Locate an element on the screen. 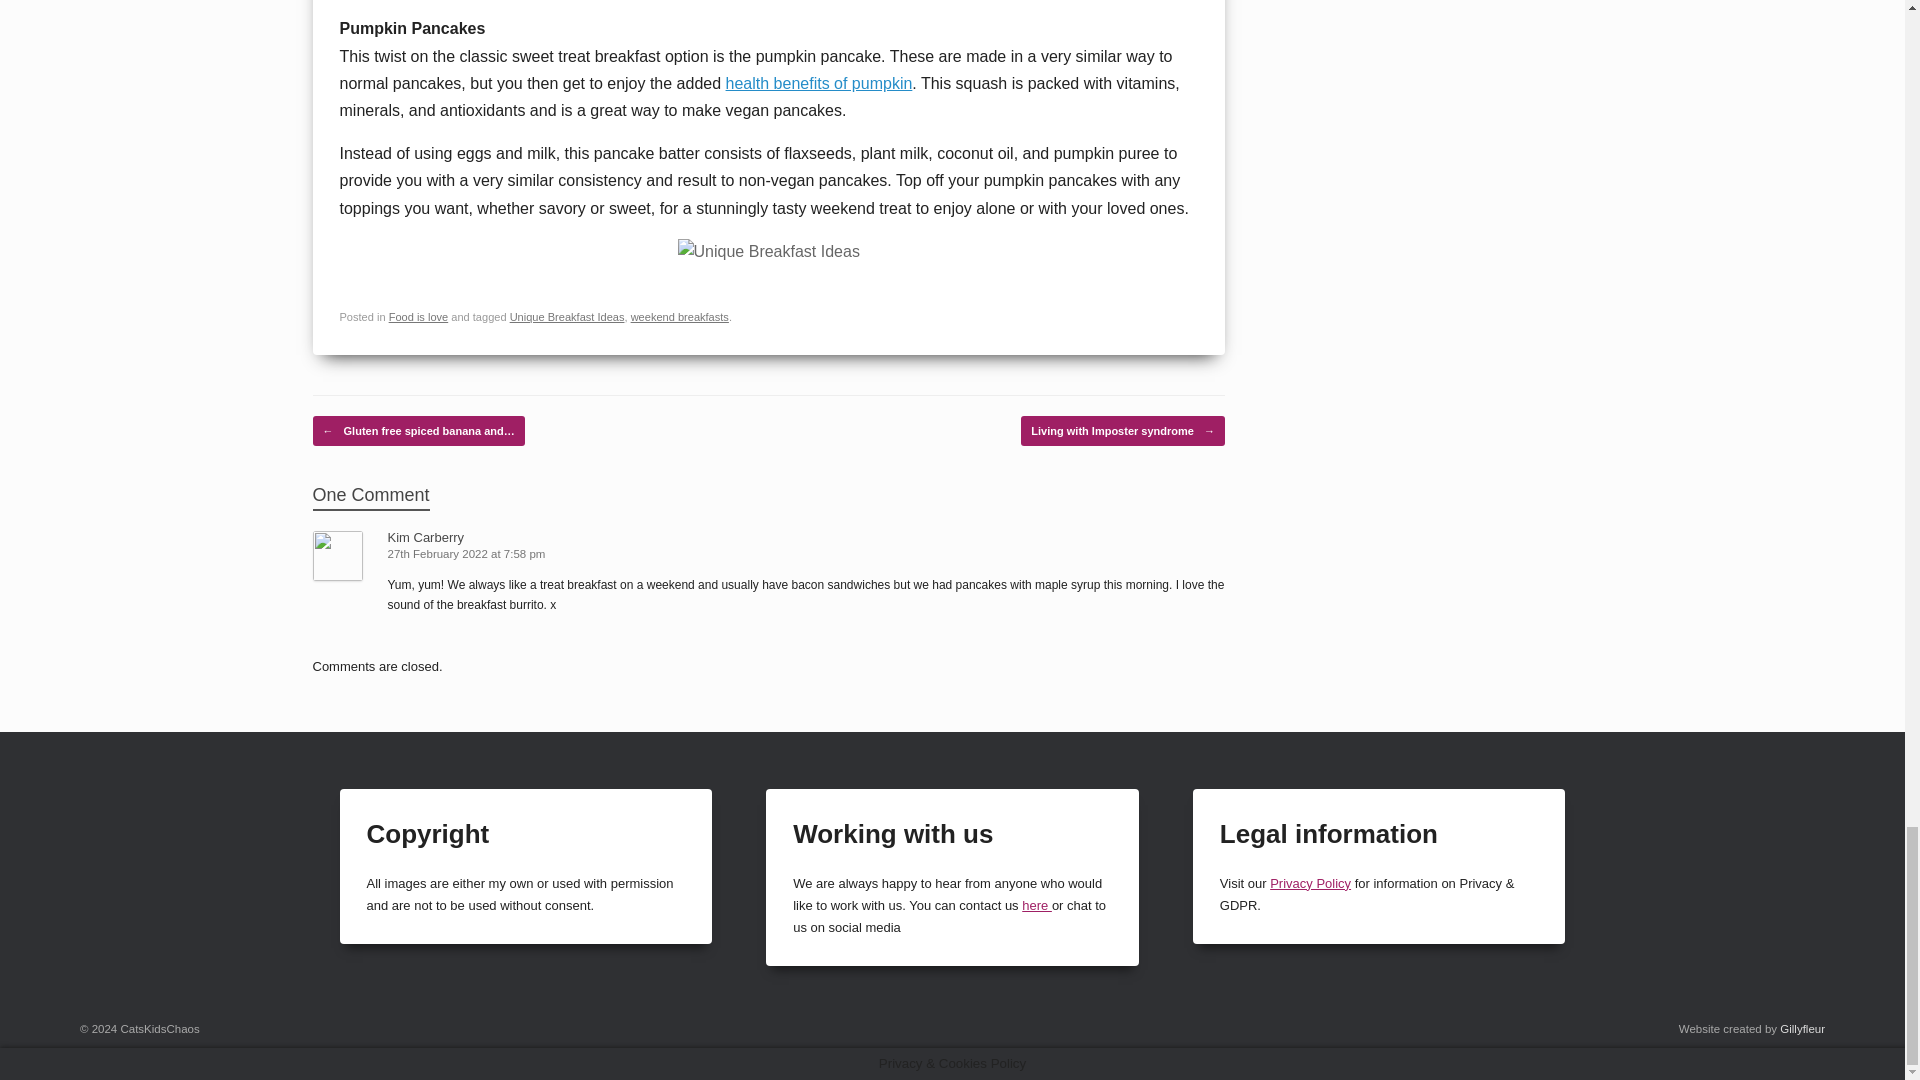  health benefits of pumpkin is located at coordinates (819, 82).